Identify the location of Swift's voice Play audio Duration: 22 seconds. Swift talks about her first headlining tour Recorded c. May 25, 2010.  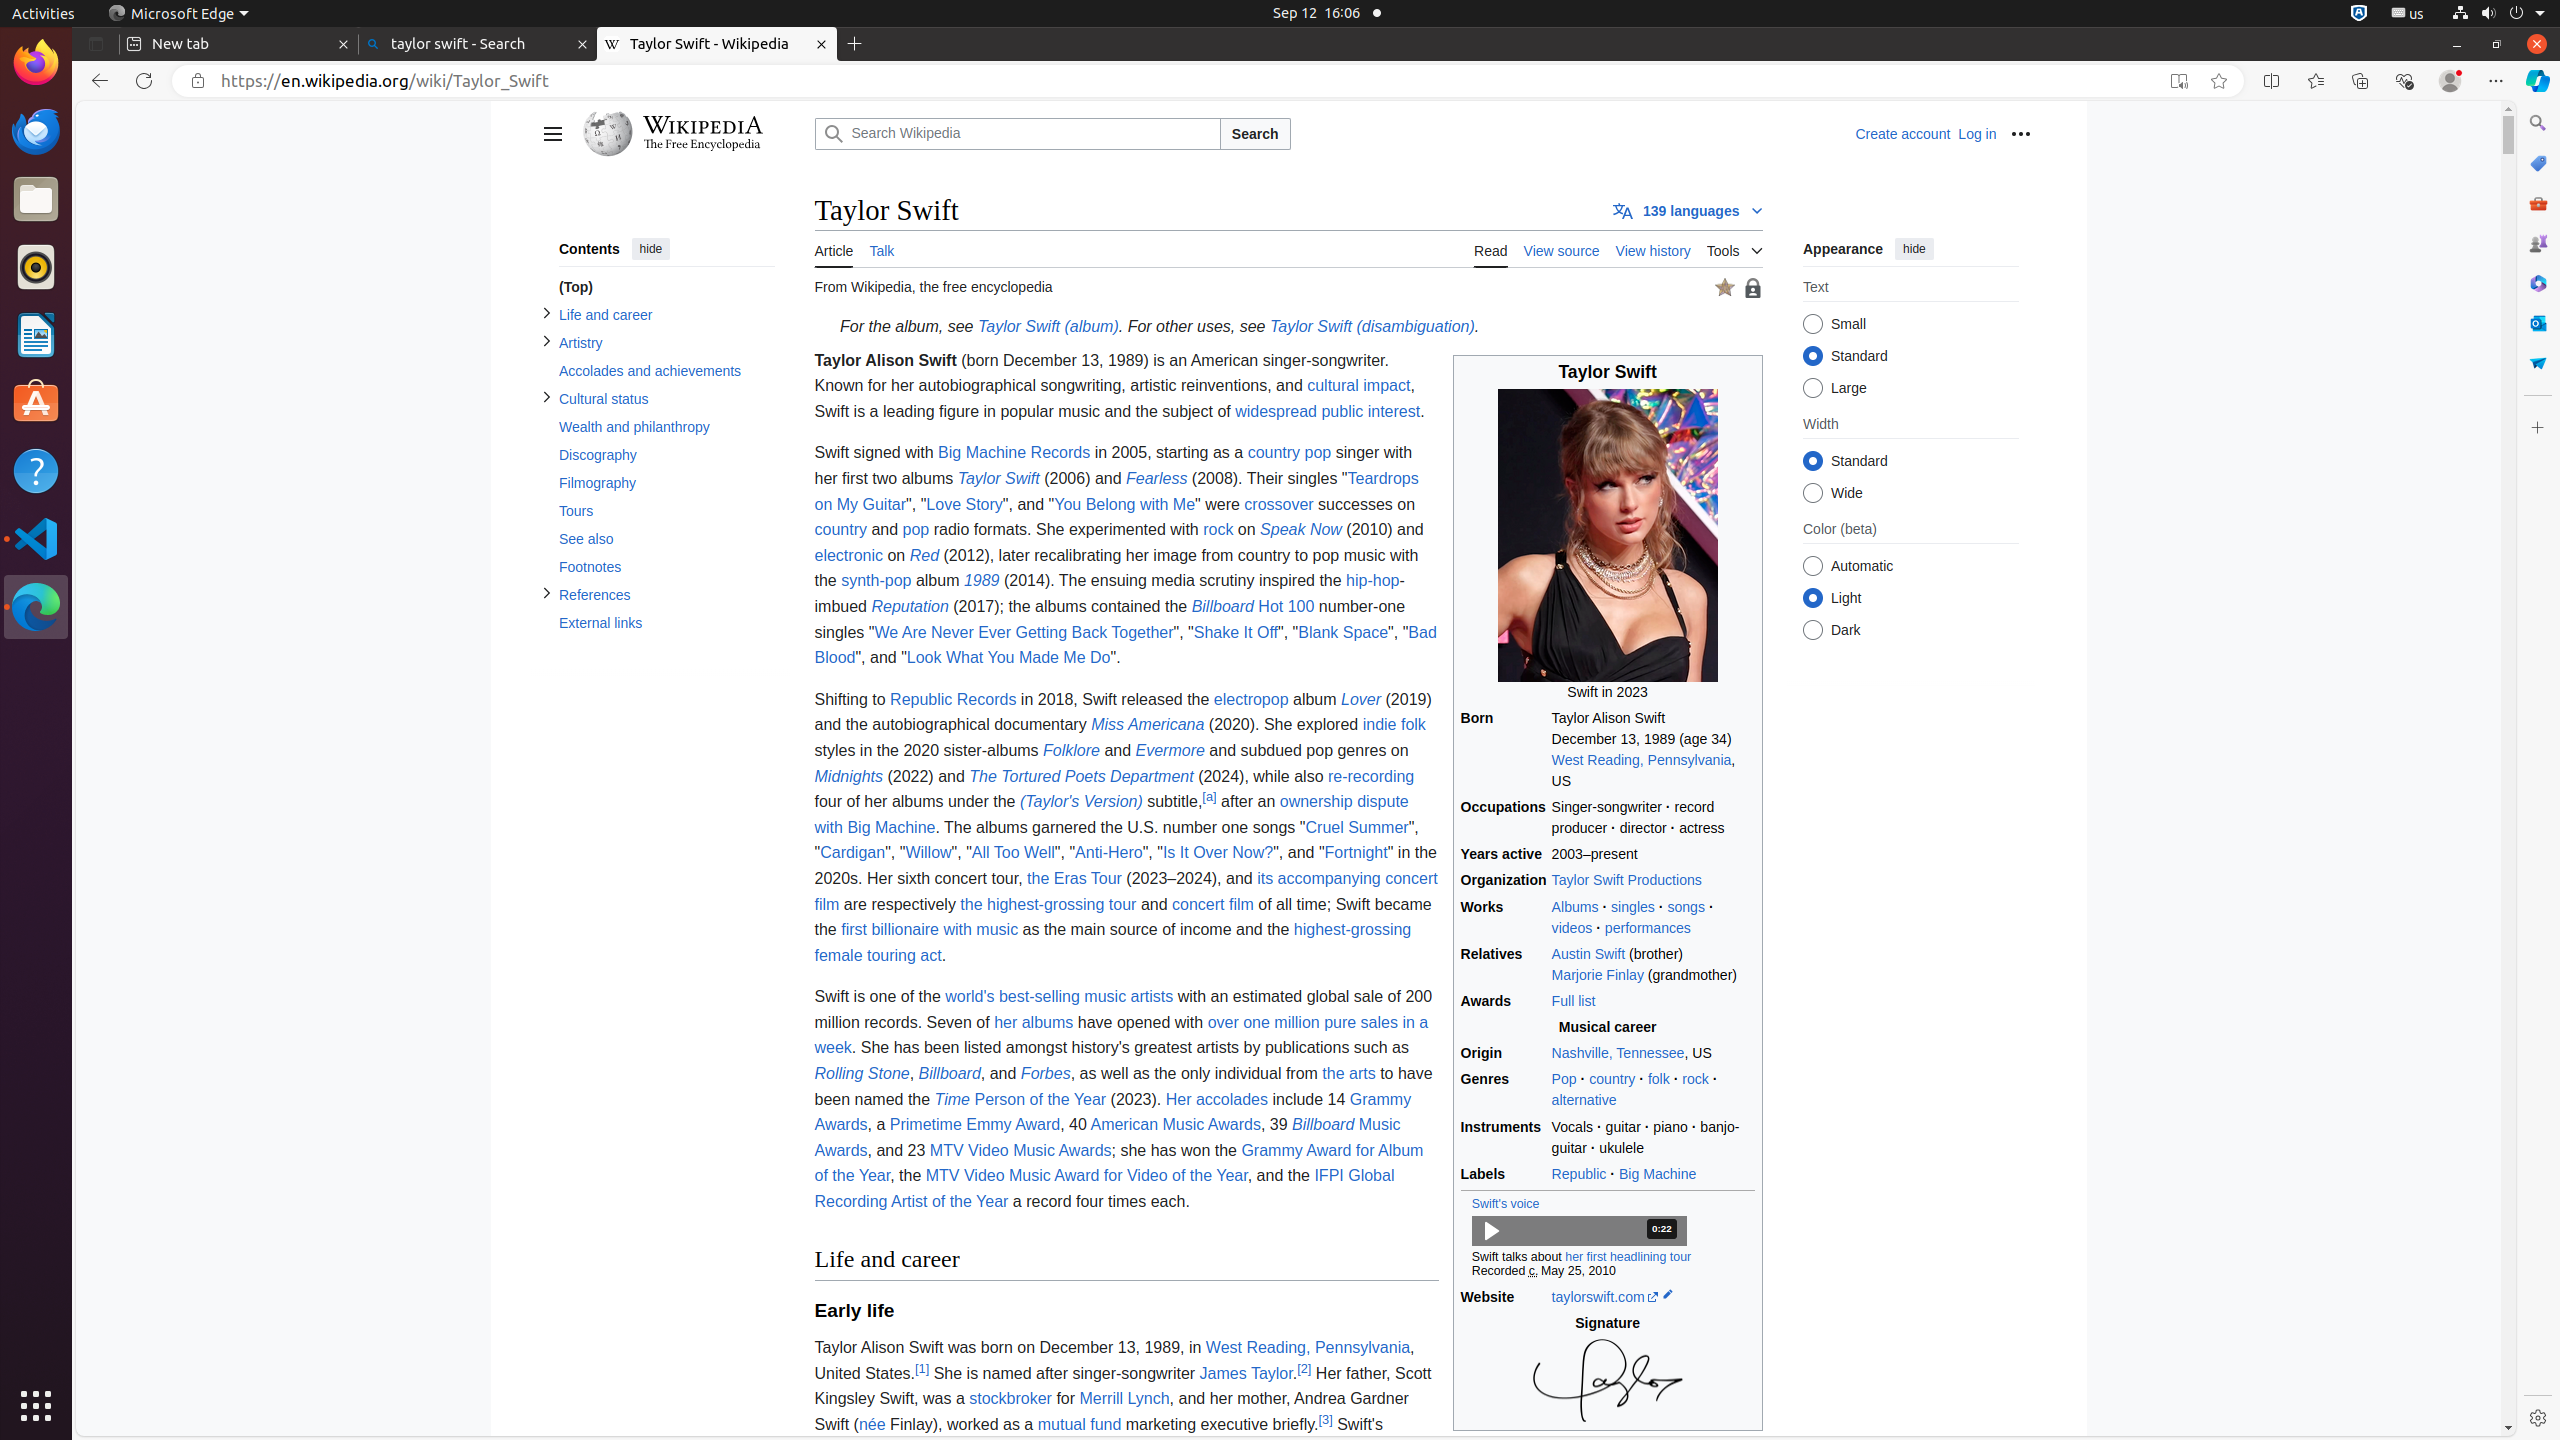
(1608, 1236).